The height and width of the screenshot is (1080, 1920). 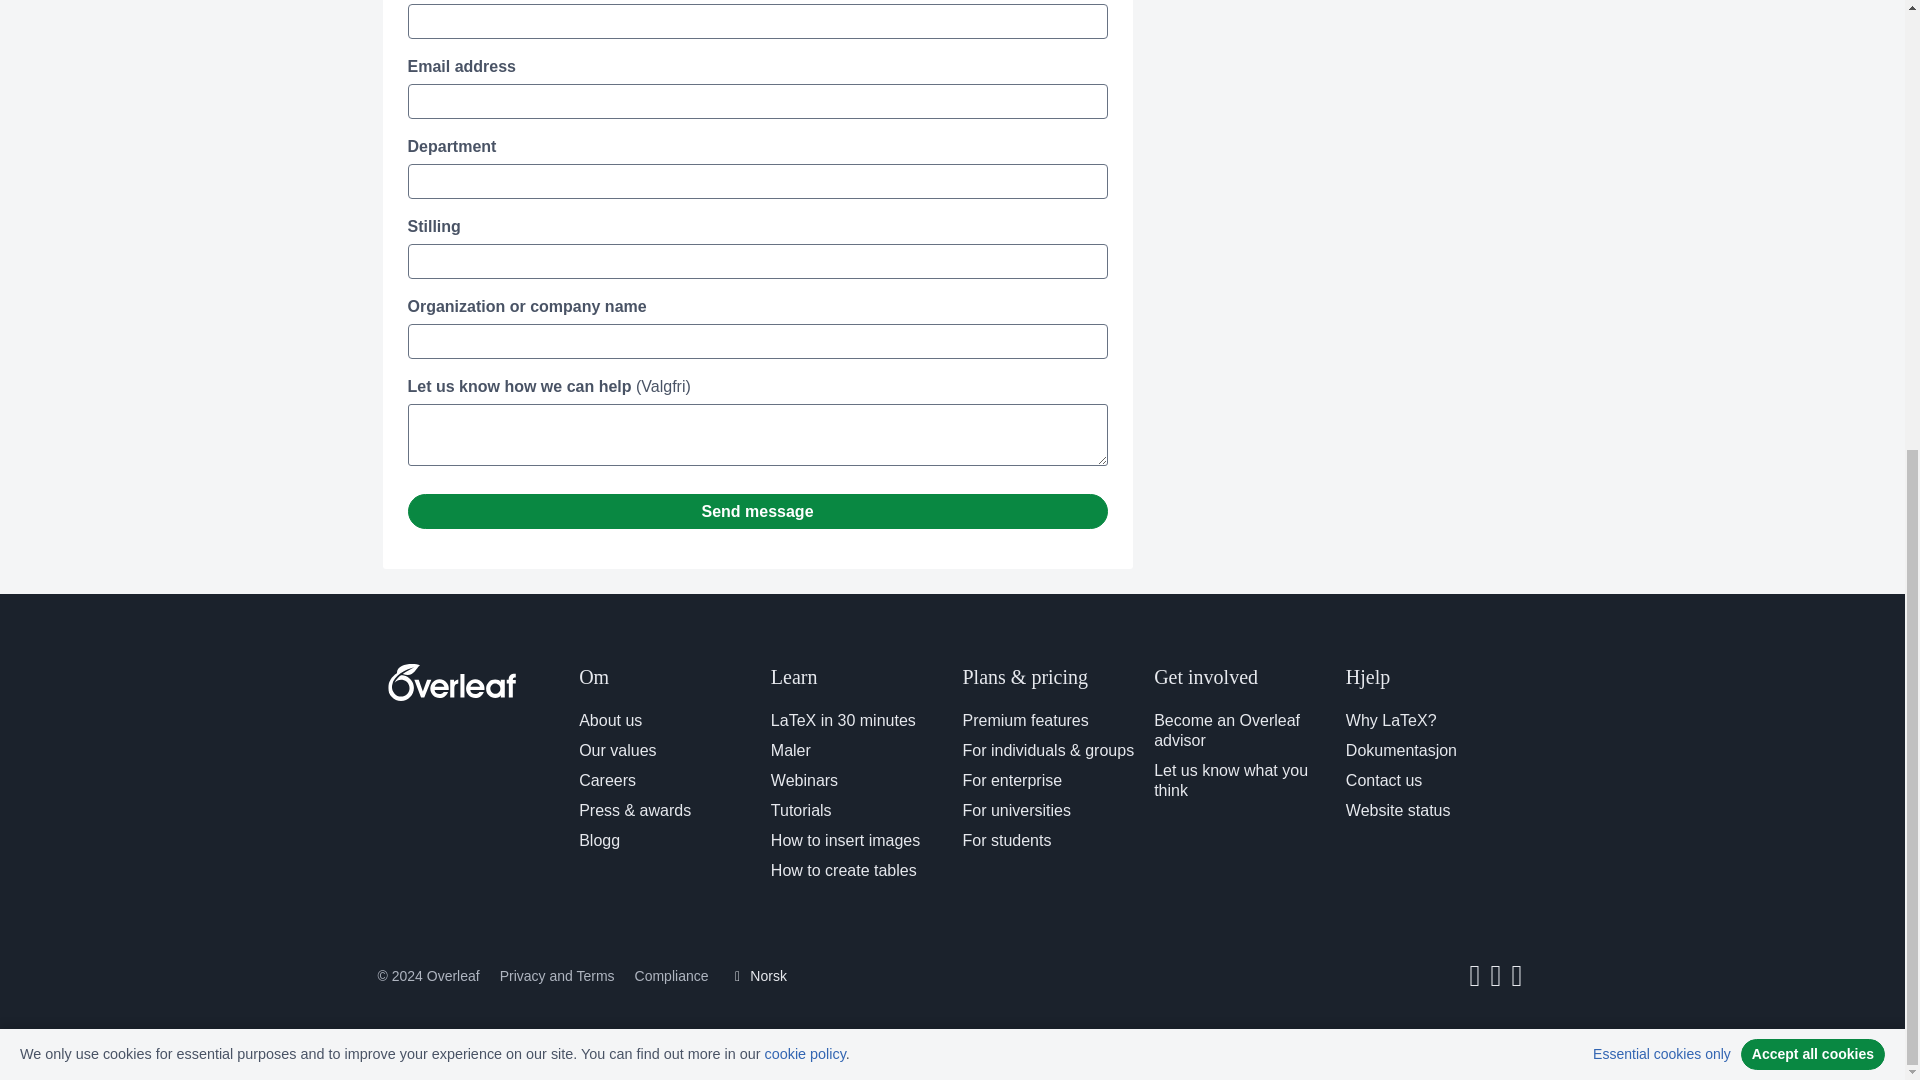 What do you see at coordinates (600, 840) in the screenshot?
I see `Blogg` at bounding box center [600, 840].